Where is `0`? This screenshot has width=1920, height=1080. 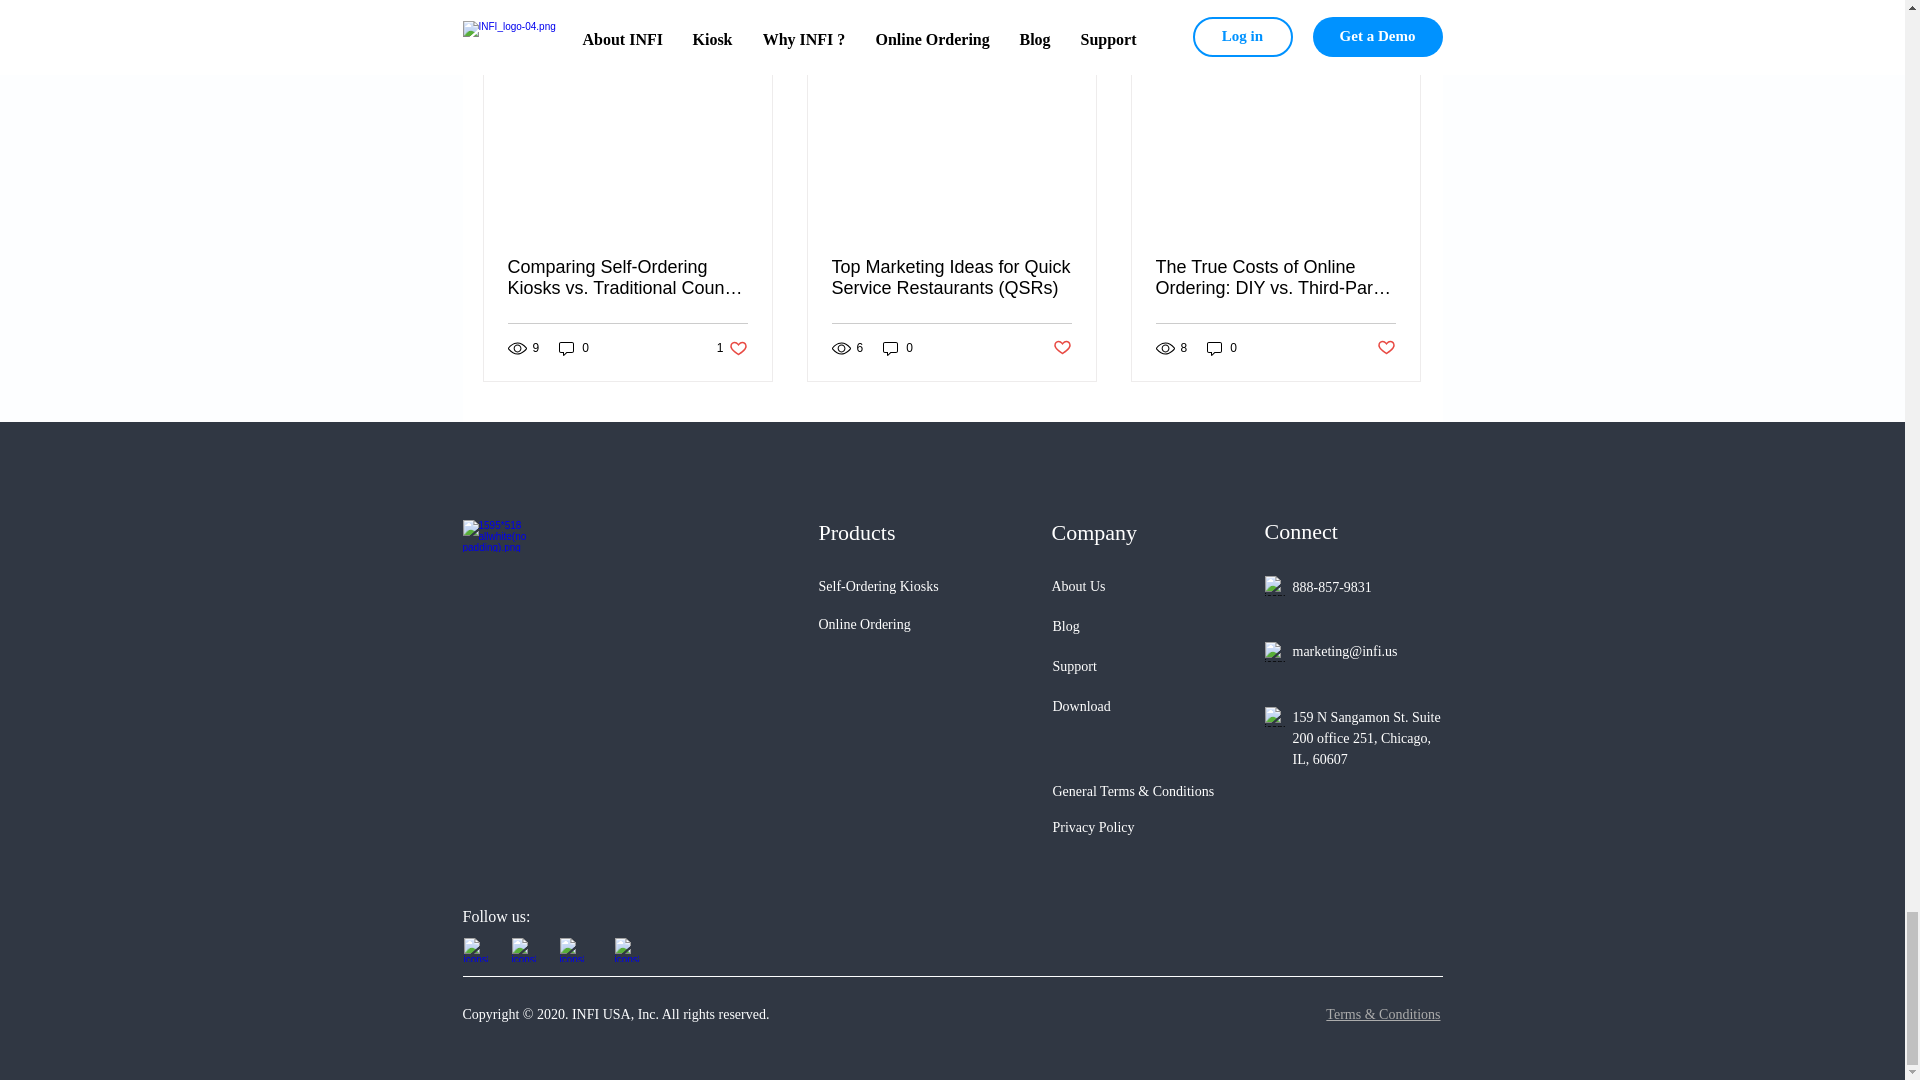 0 is located at coordinates (898, 348).